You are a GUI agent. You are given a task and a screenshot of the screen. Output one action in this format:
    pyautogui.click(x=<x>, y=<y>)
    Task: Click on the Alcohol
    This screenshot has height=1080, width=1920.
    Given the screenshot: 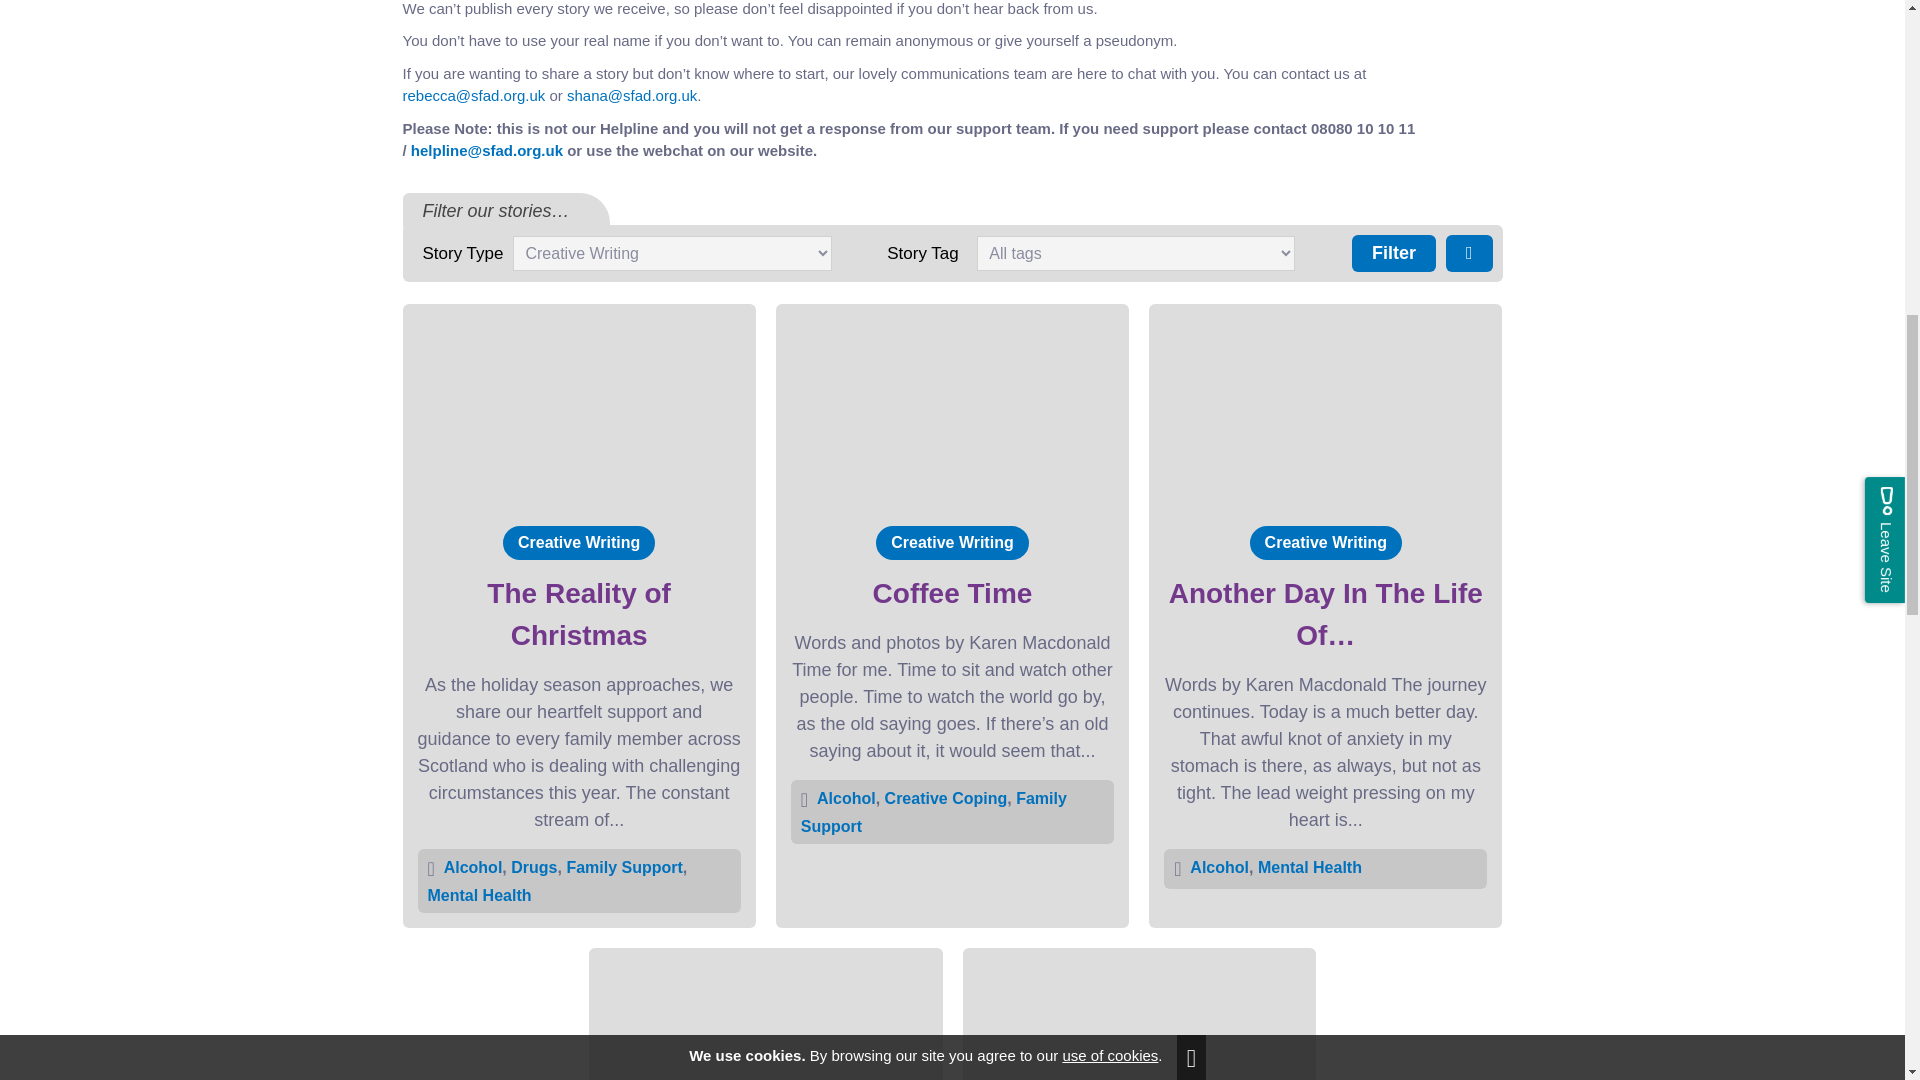 What is the action you would take?
    pyautogui.click(x=474, y=866)
    